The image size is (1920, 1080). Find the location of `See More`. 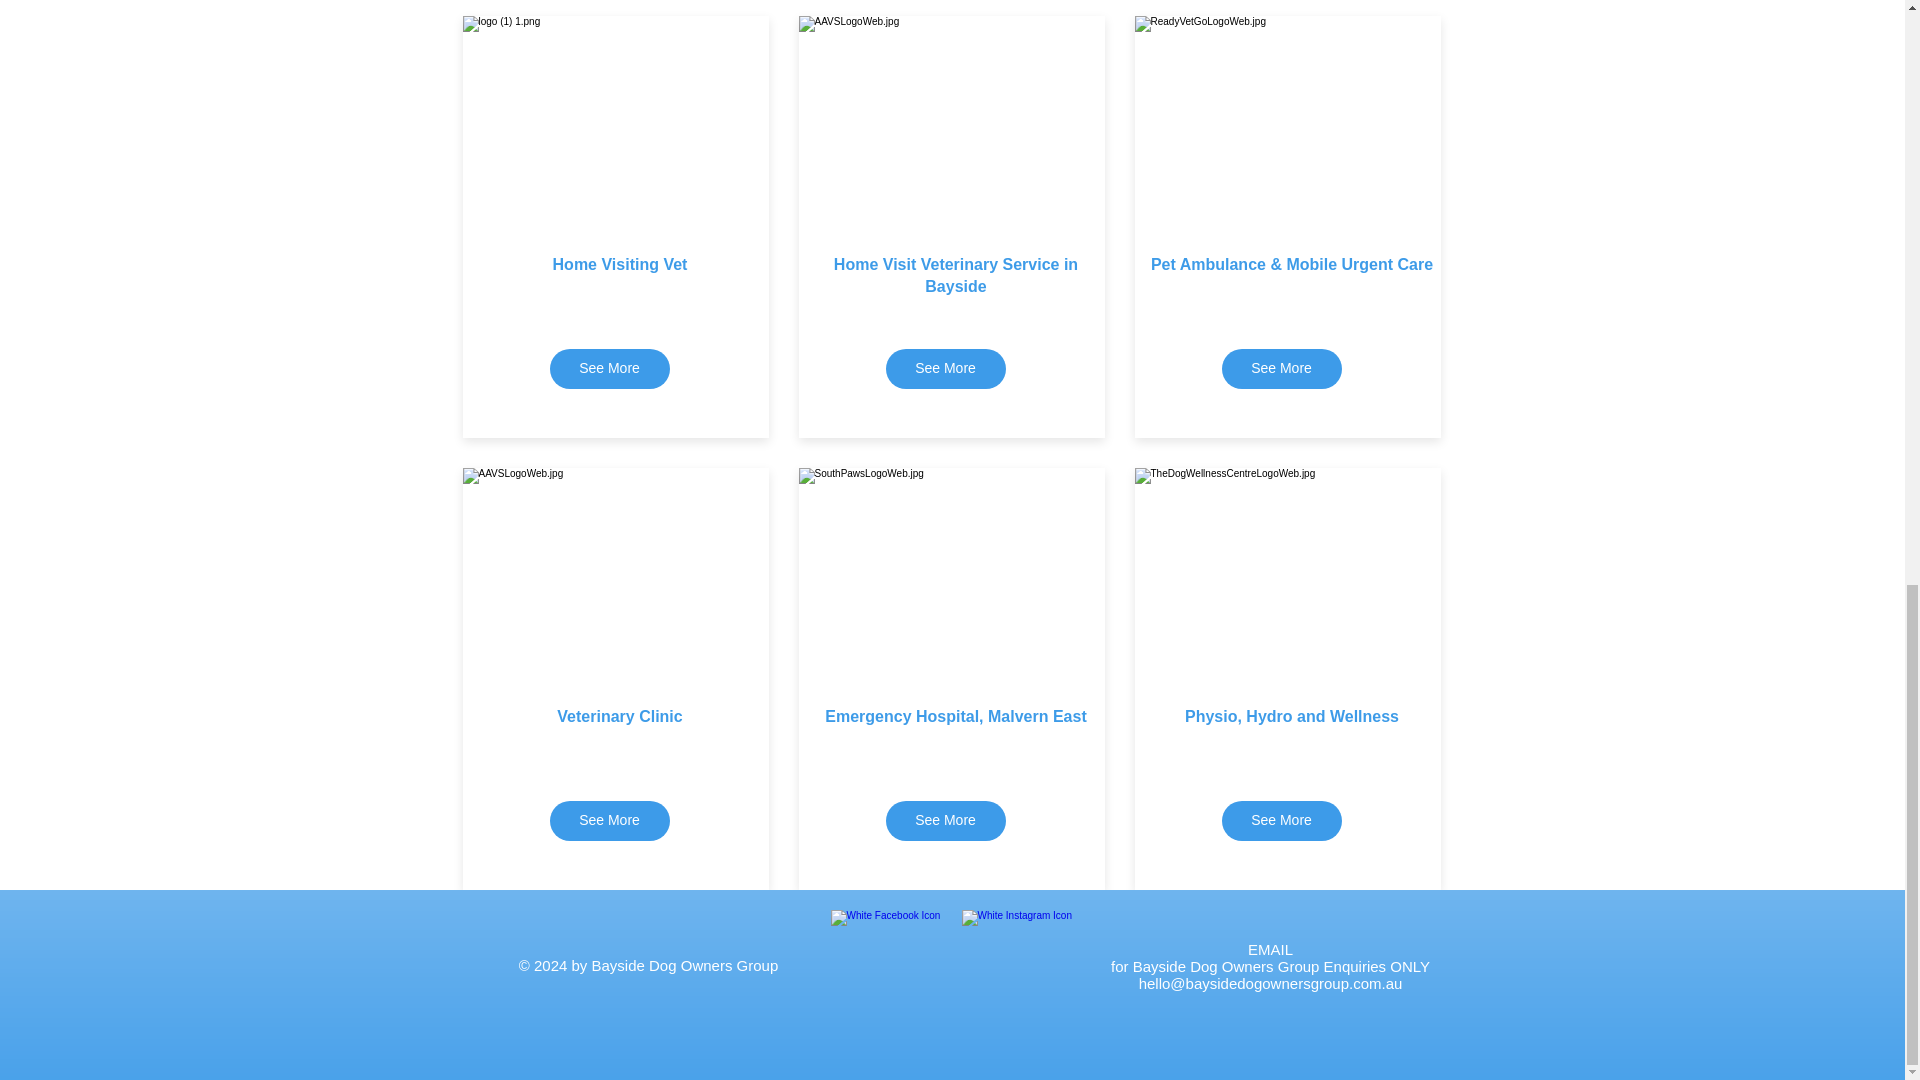

See More is located at coordinates (610, 368).